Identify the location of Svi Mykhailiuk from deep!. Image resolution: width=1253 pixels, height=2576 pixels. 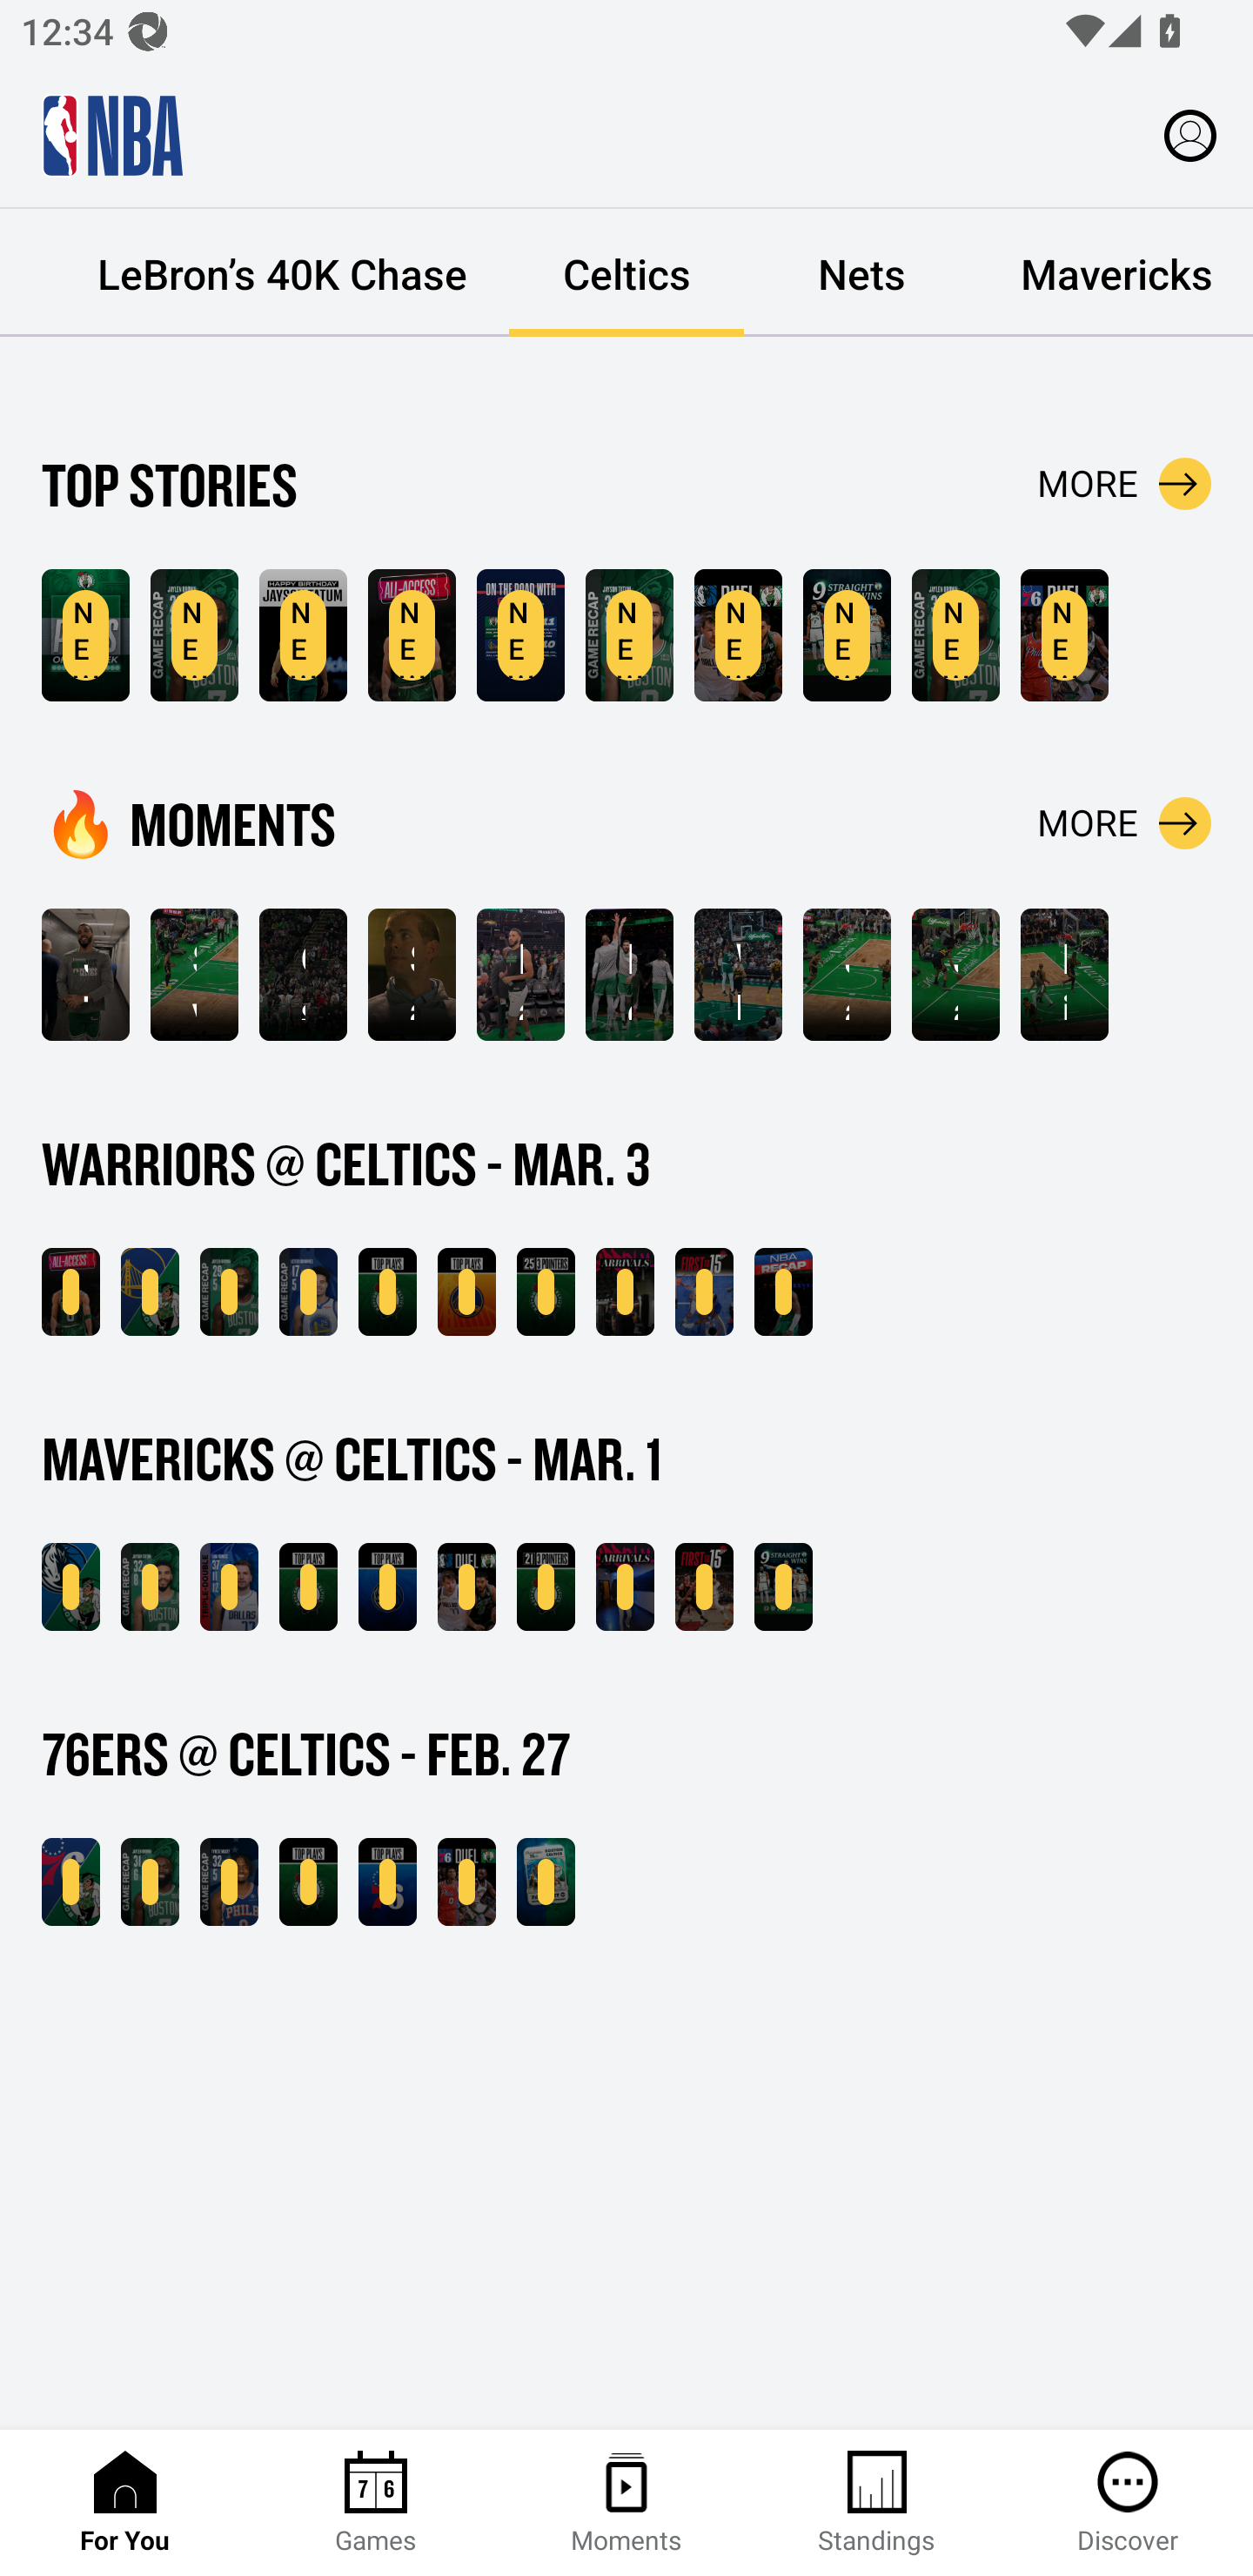
(193, 975).